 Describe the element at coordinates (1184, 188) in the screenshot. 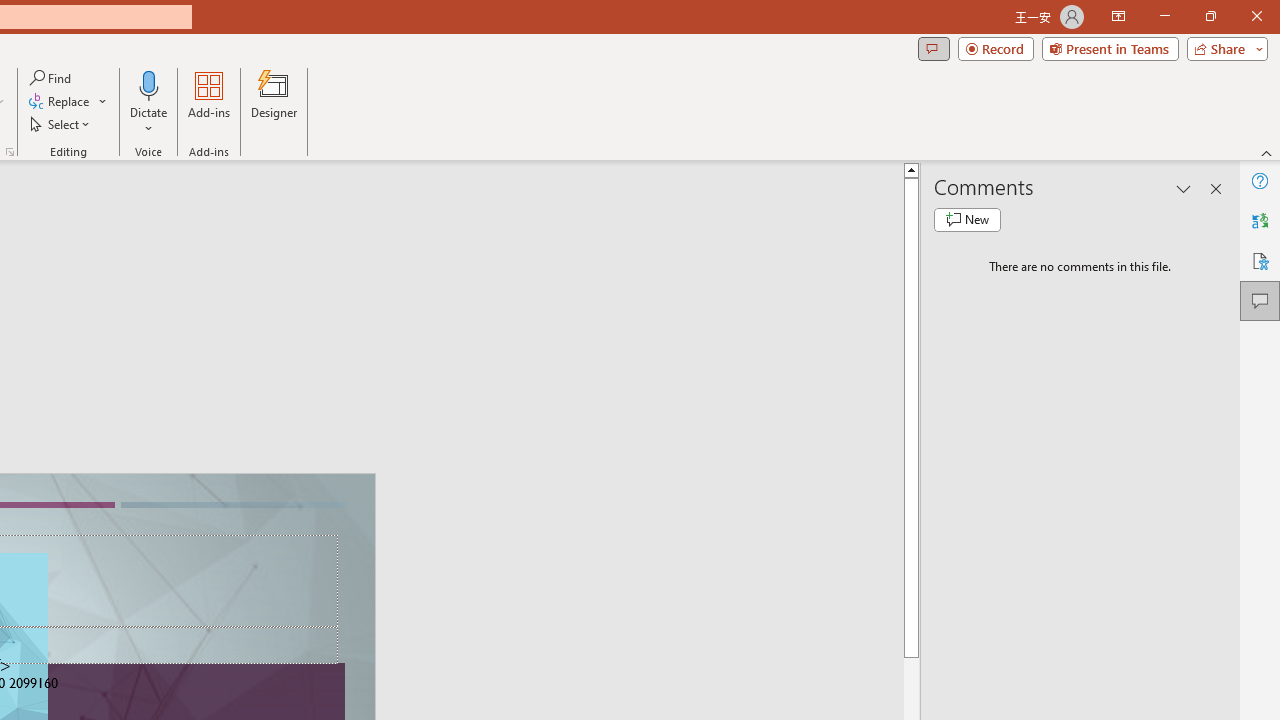

I see `Task Pane Options` at that location.